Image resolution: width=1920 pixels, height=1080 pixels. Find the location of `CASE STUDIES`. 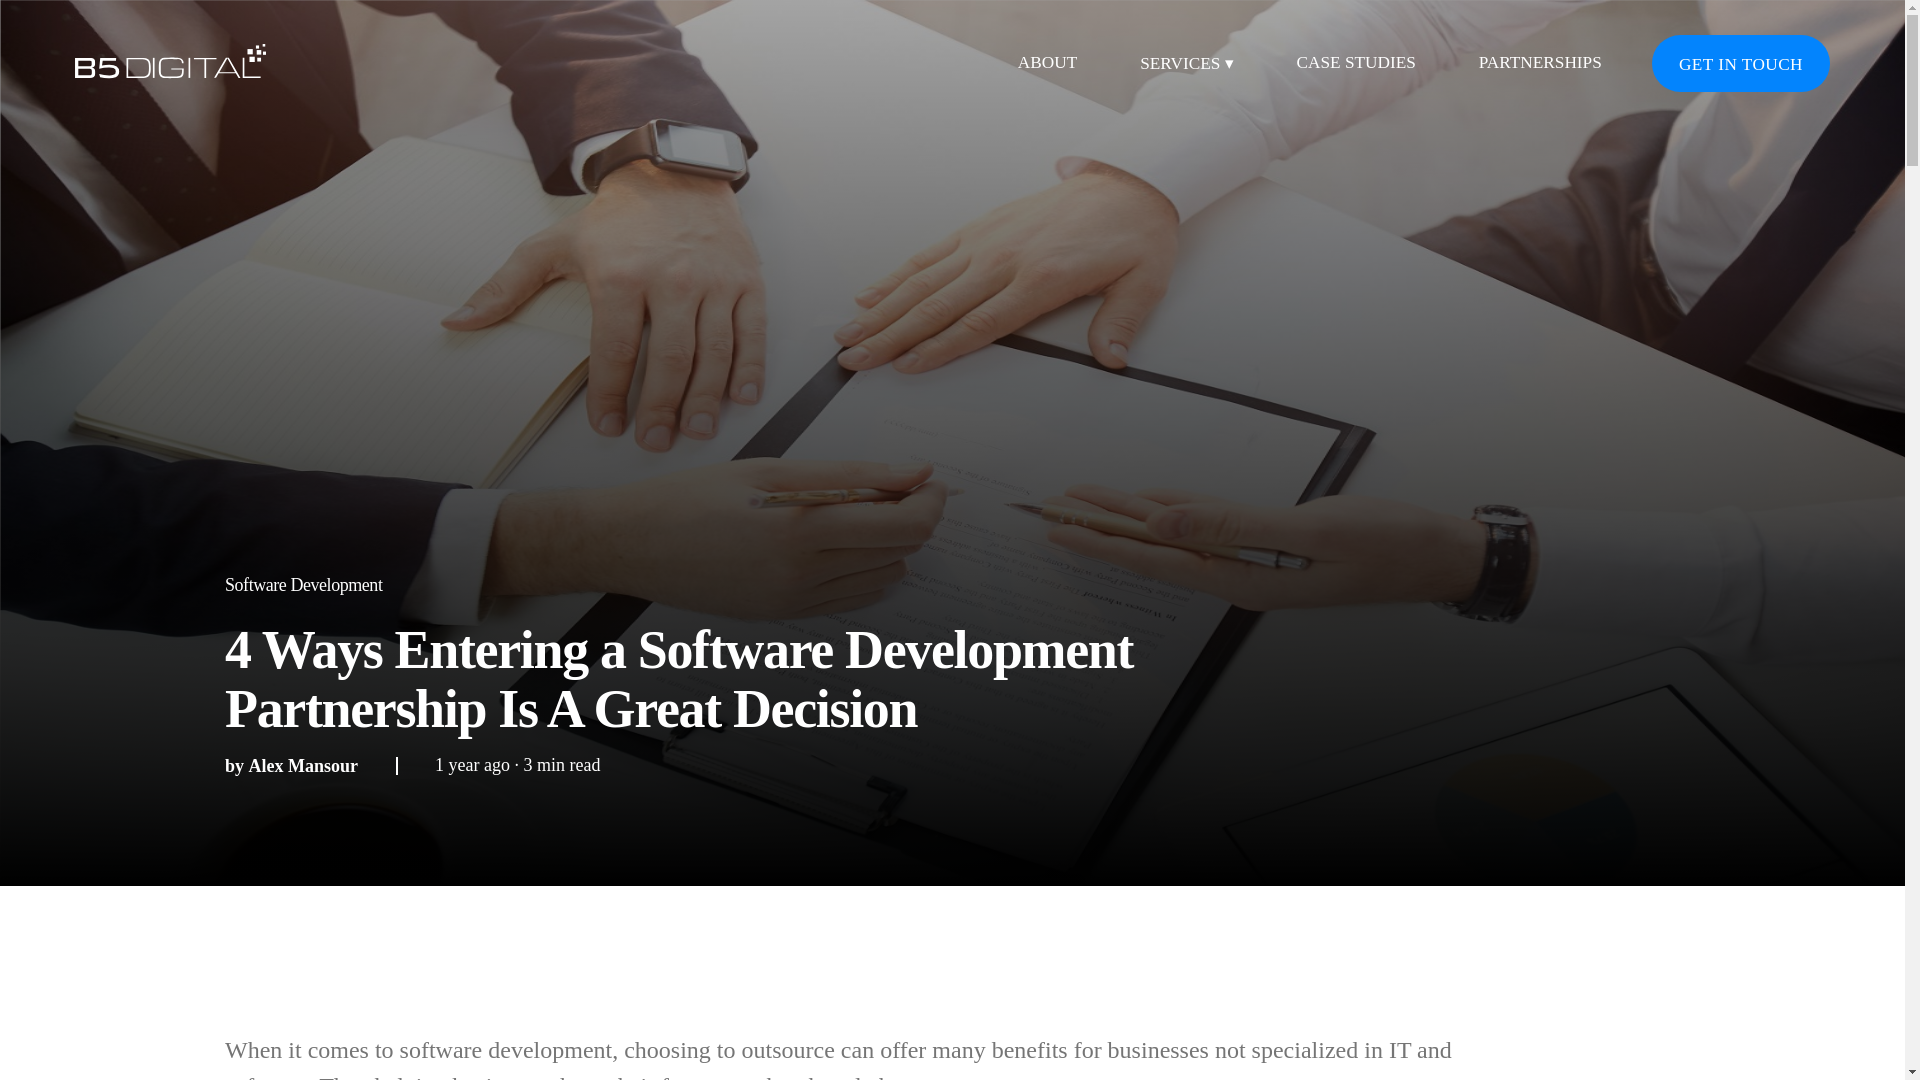

CASE STUDIES is located at coordinates (1356, 64).